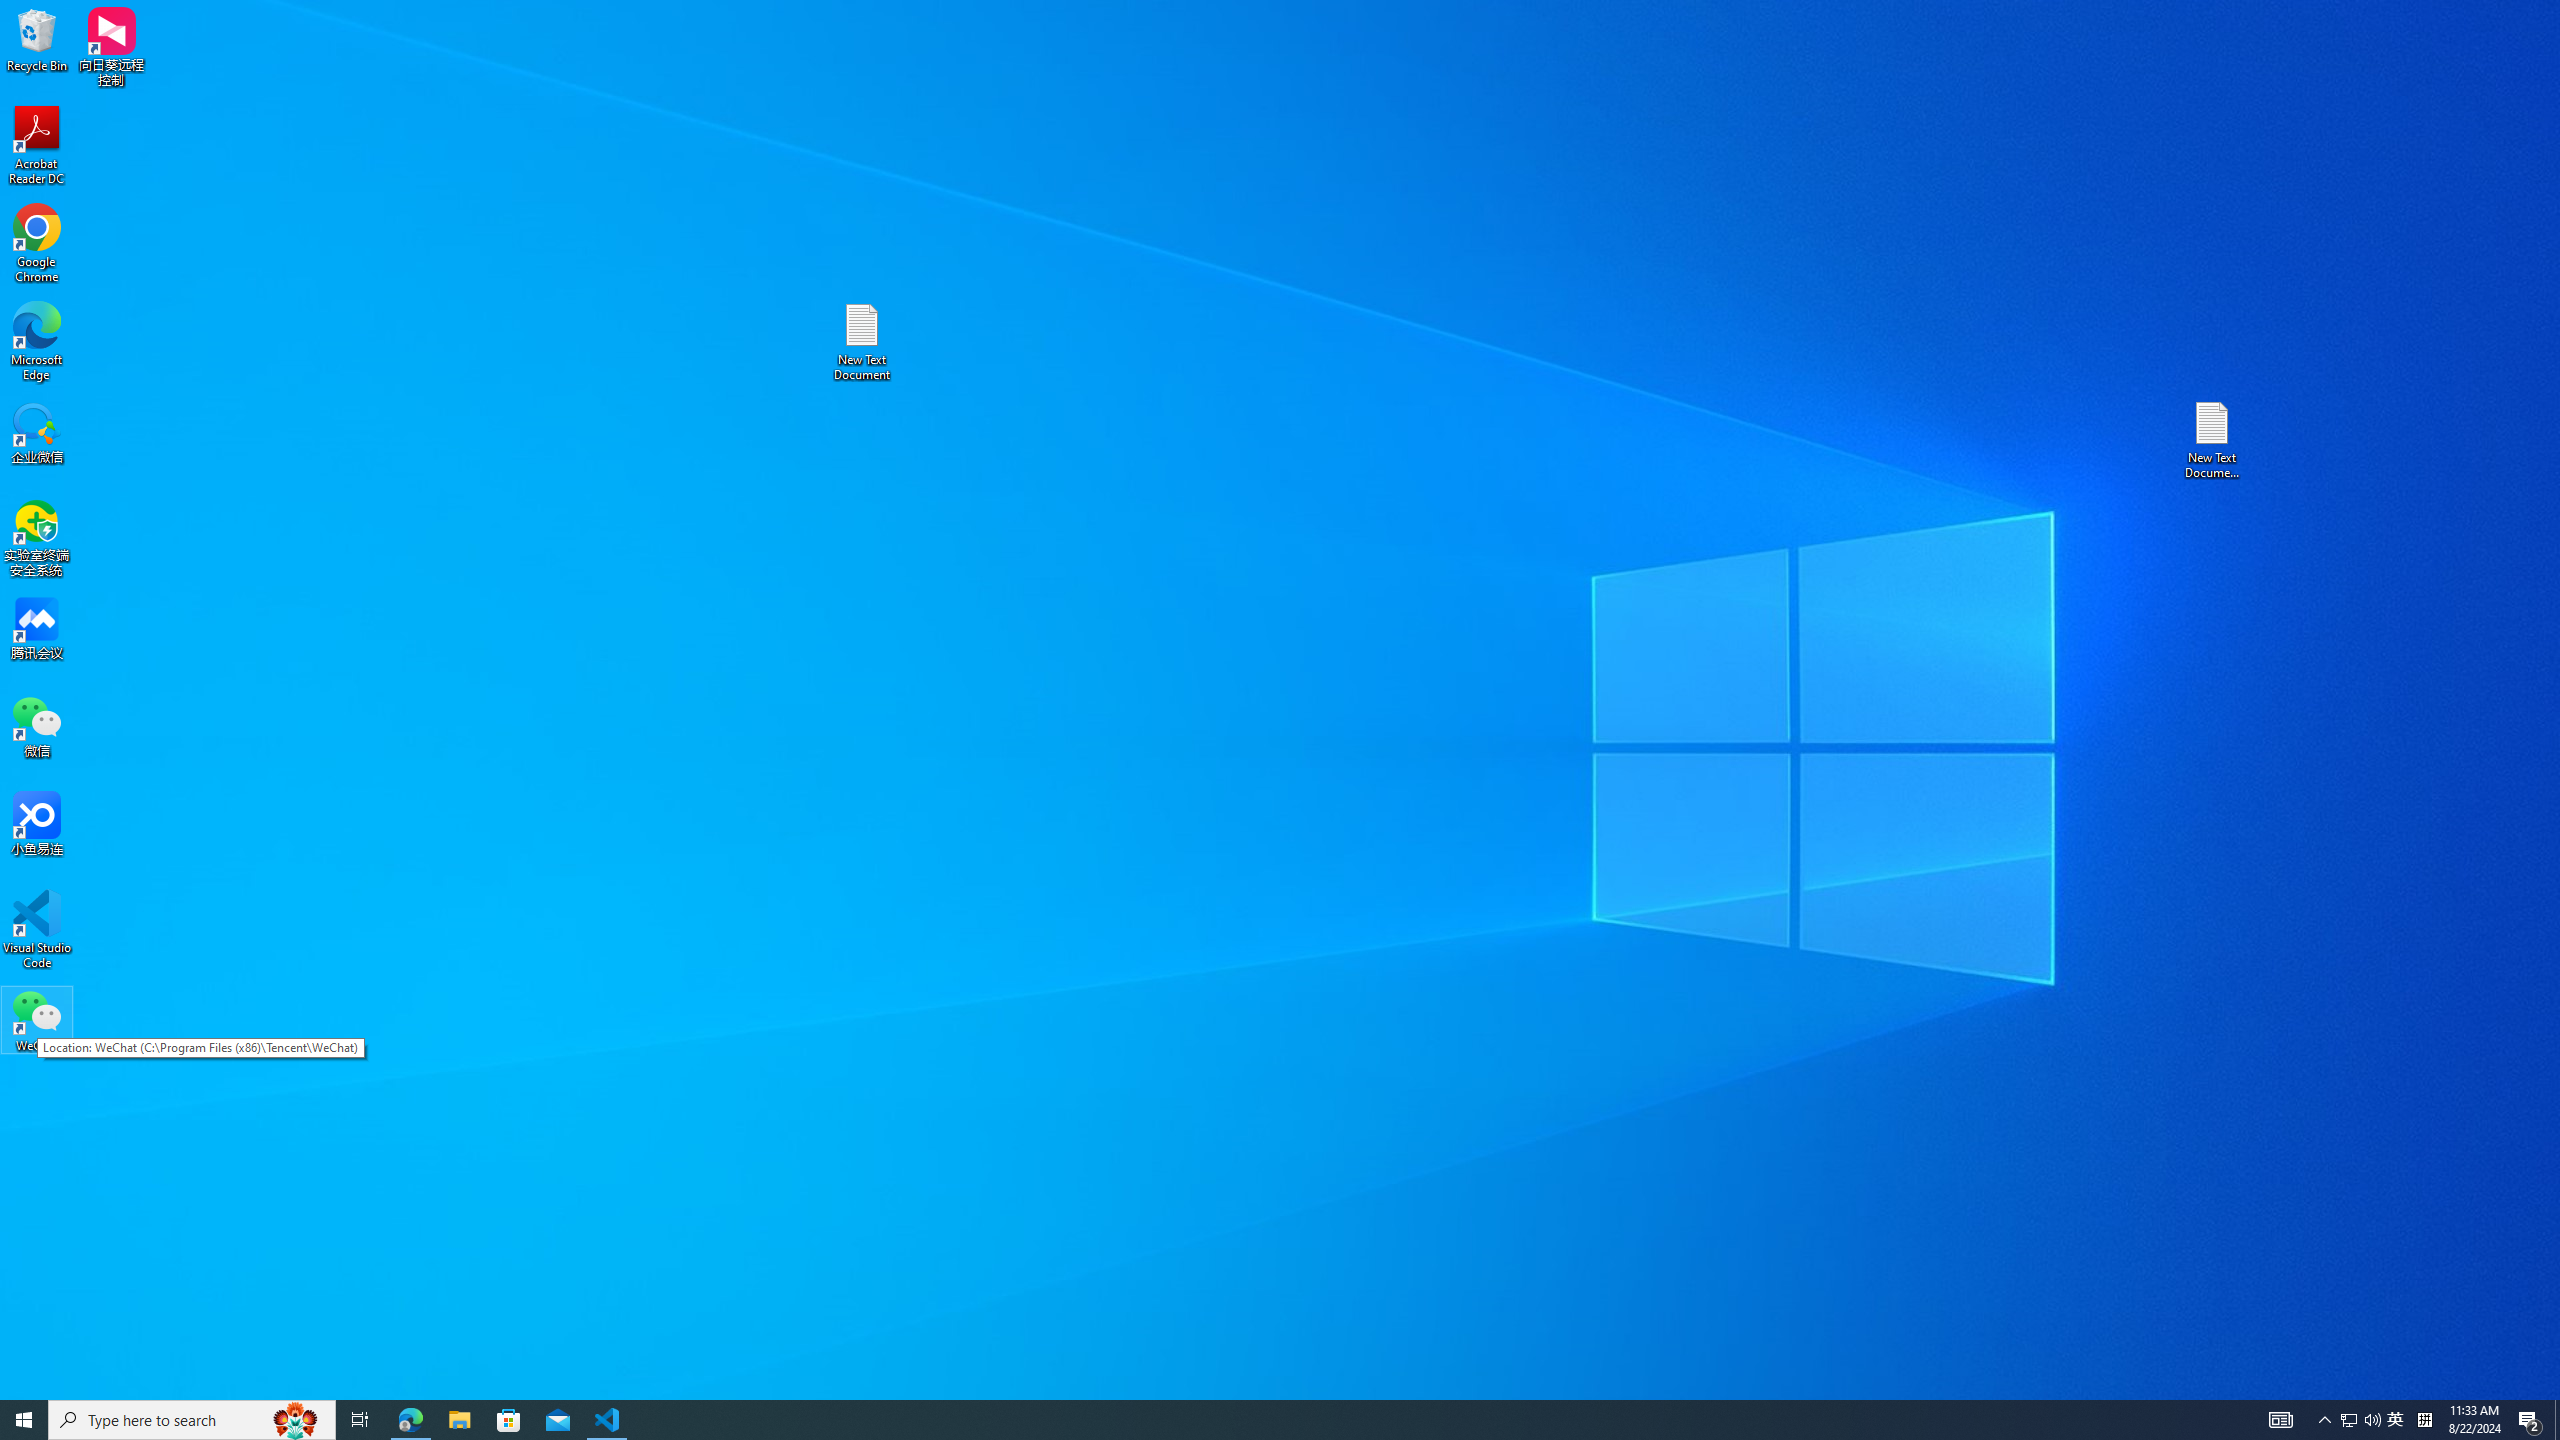  I want to click on Microsoft Edge - 1 running window, so click(410, 1420).